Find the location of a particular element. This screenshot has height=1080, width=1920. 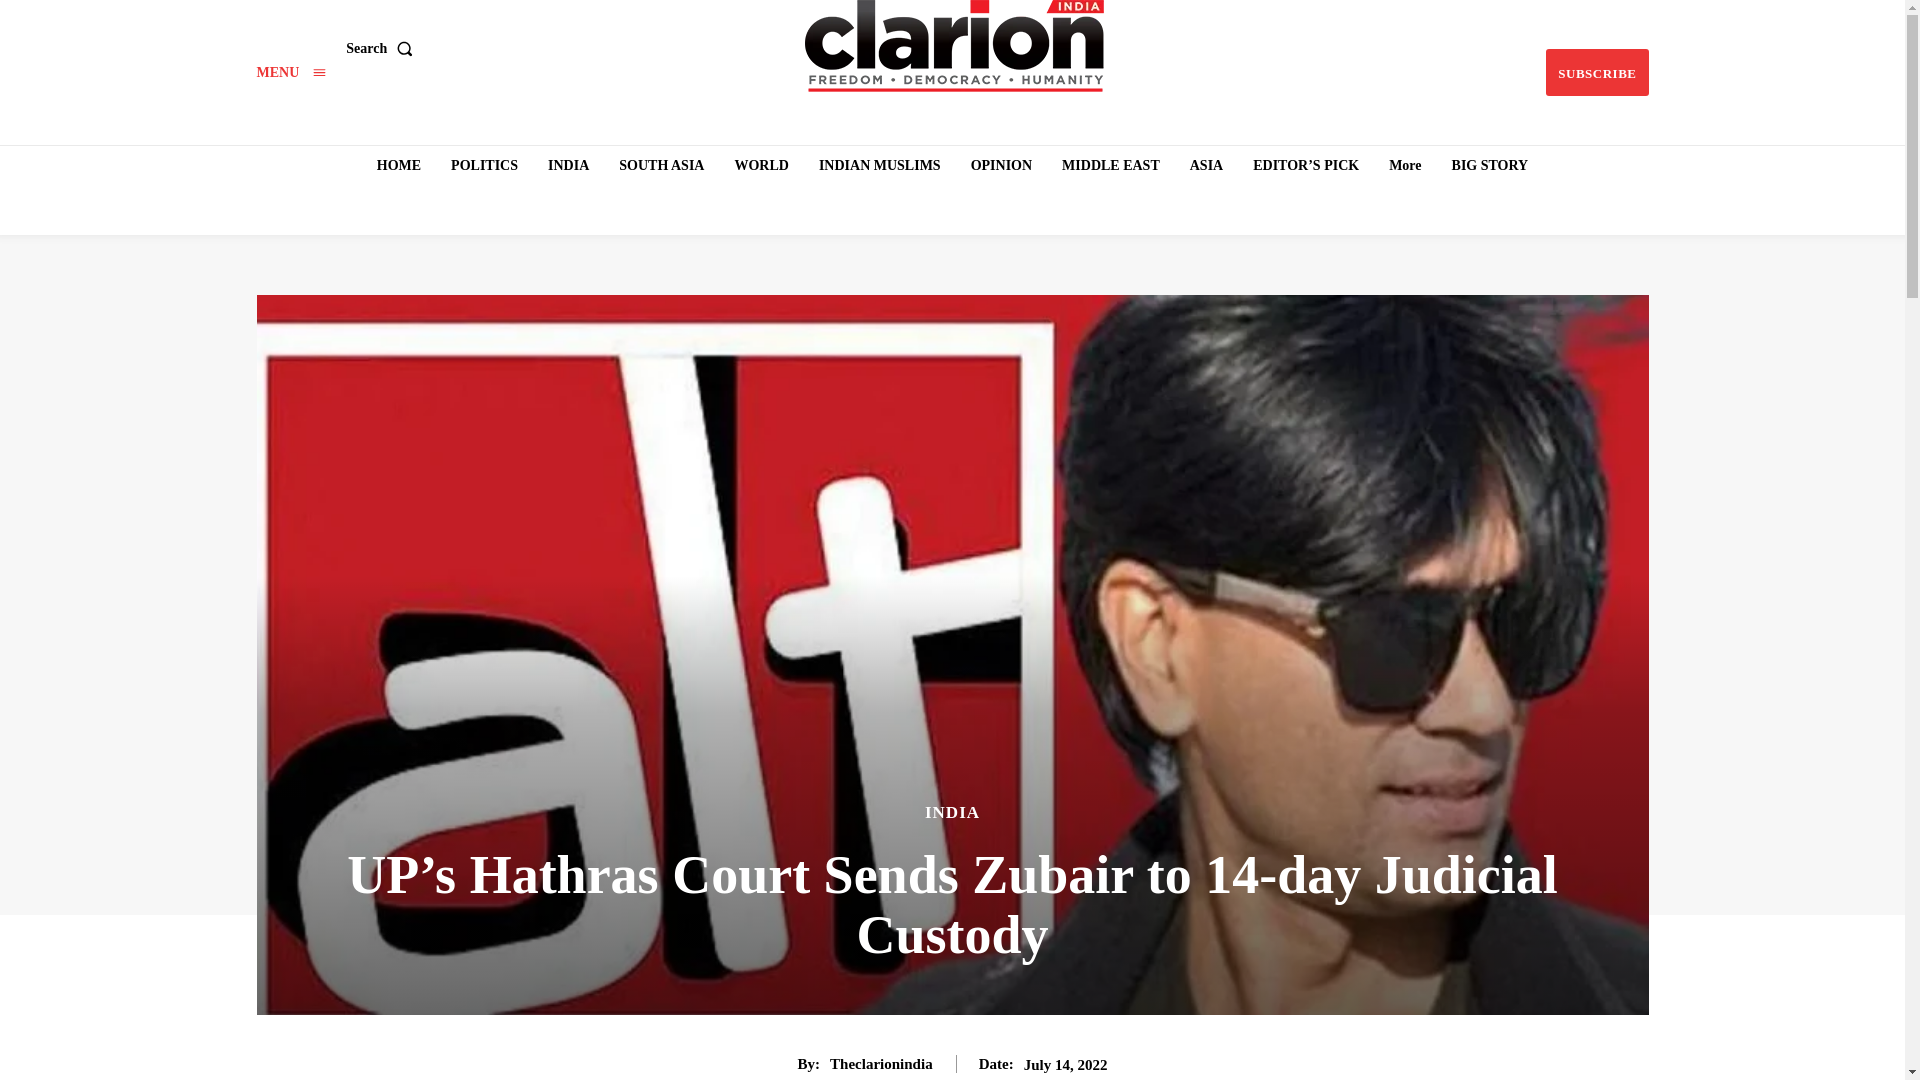

POLITICS is located at coordinates (484, 165).